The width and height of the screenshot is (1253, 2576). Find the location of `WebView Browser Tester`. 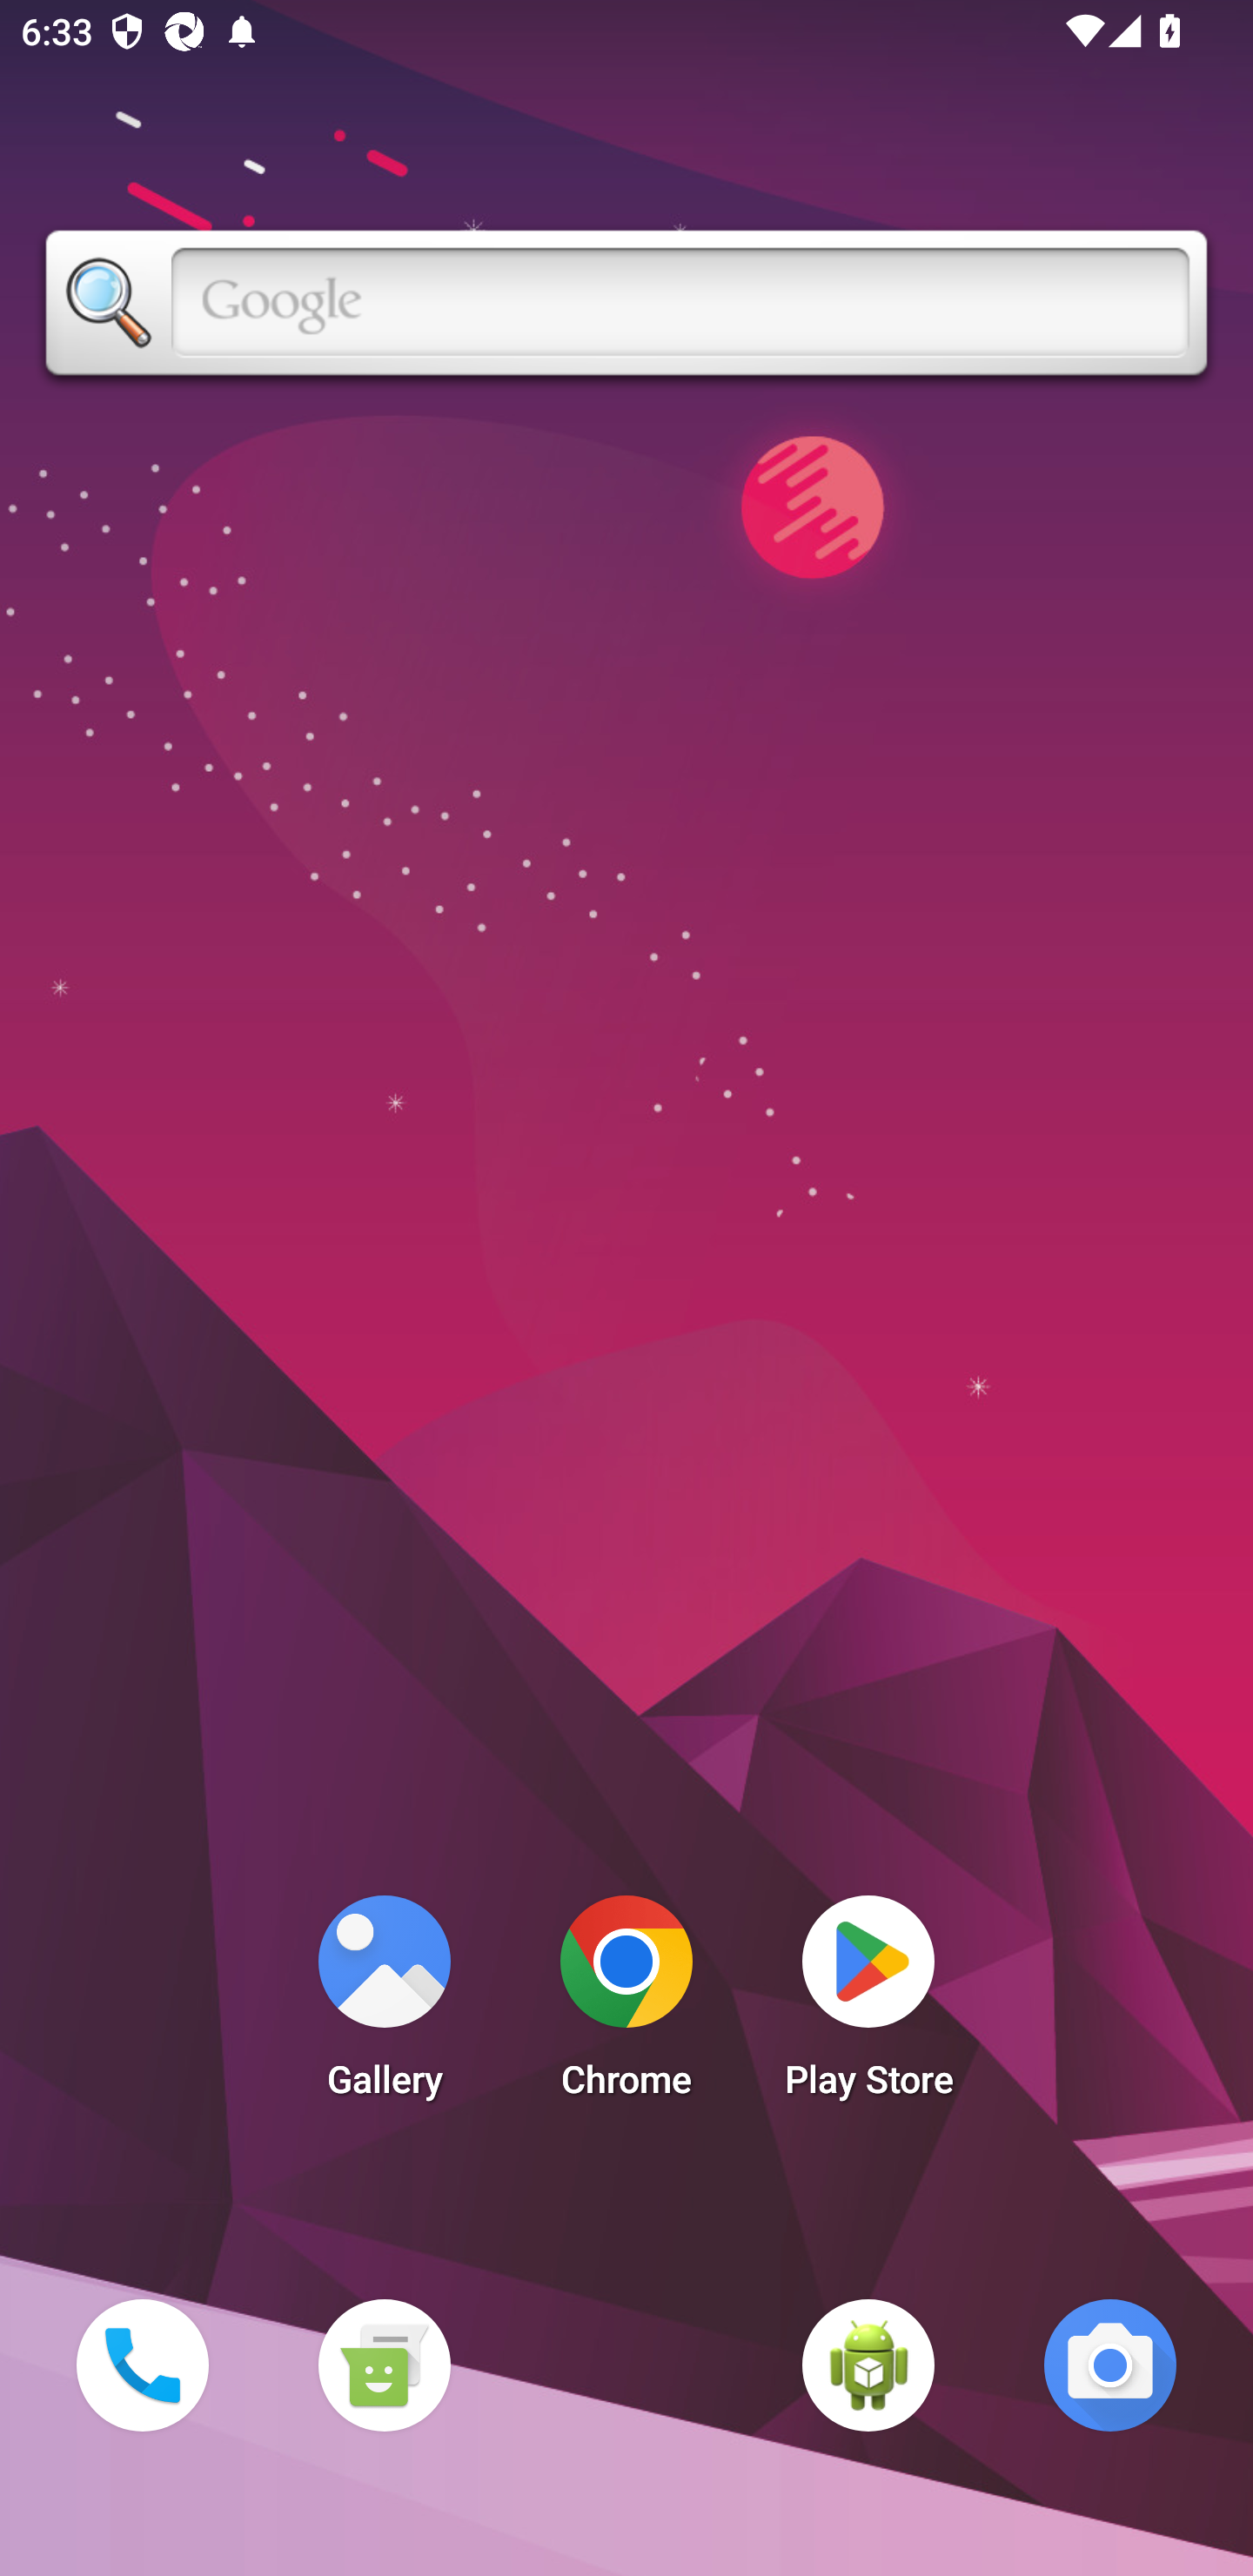

WebView Browser Tester is located at coordinates (868, 2365).